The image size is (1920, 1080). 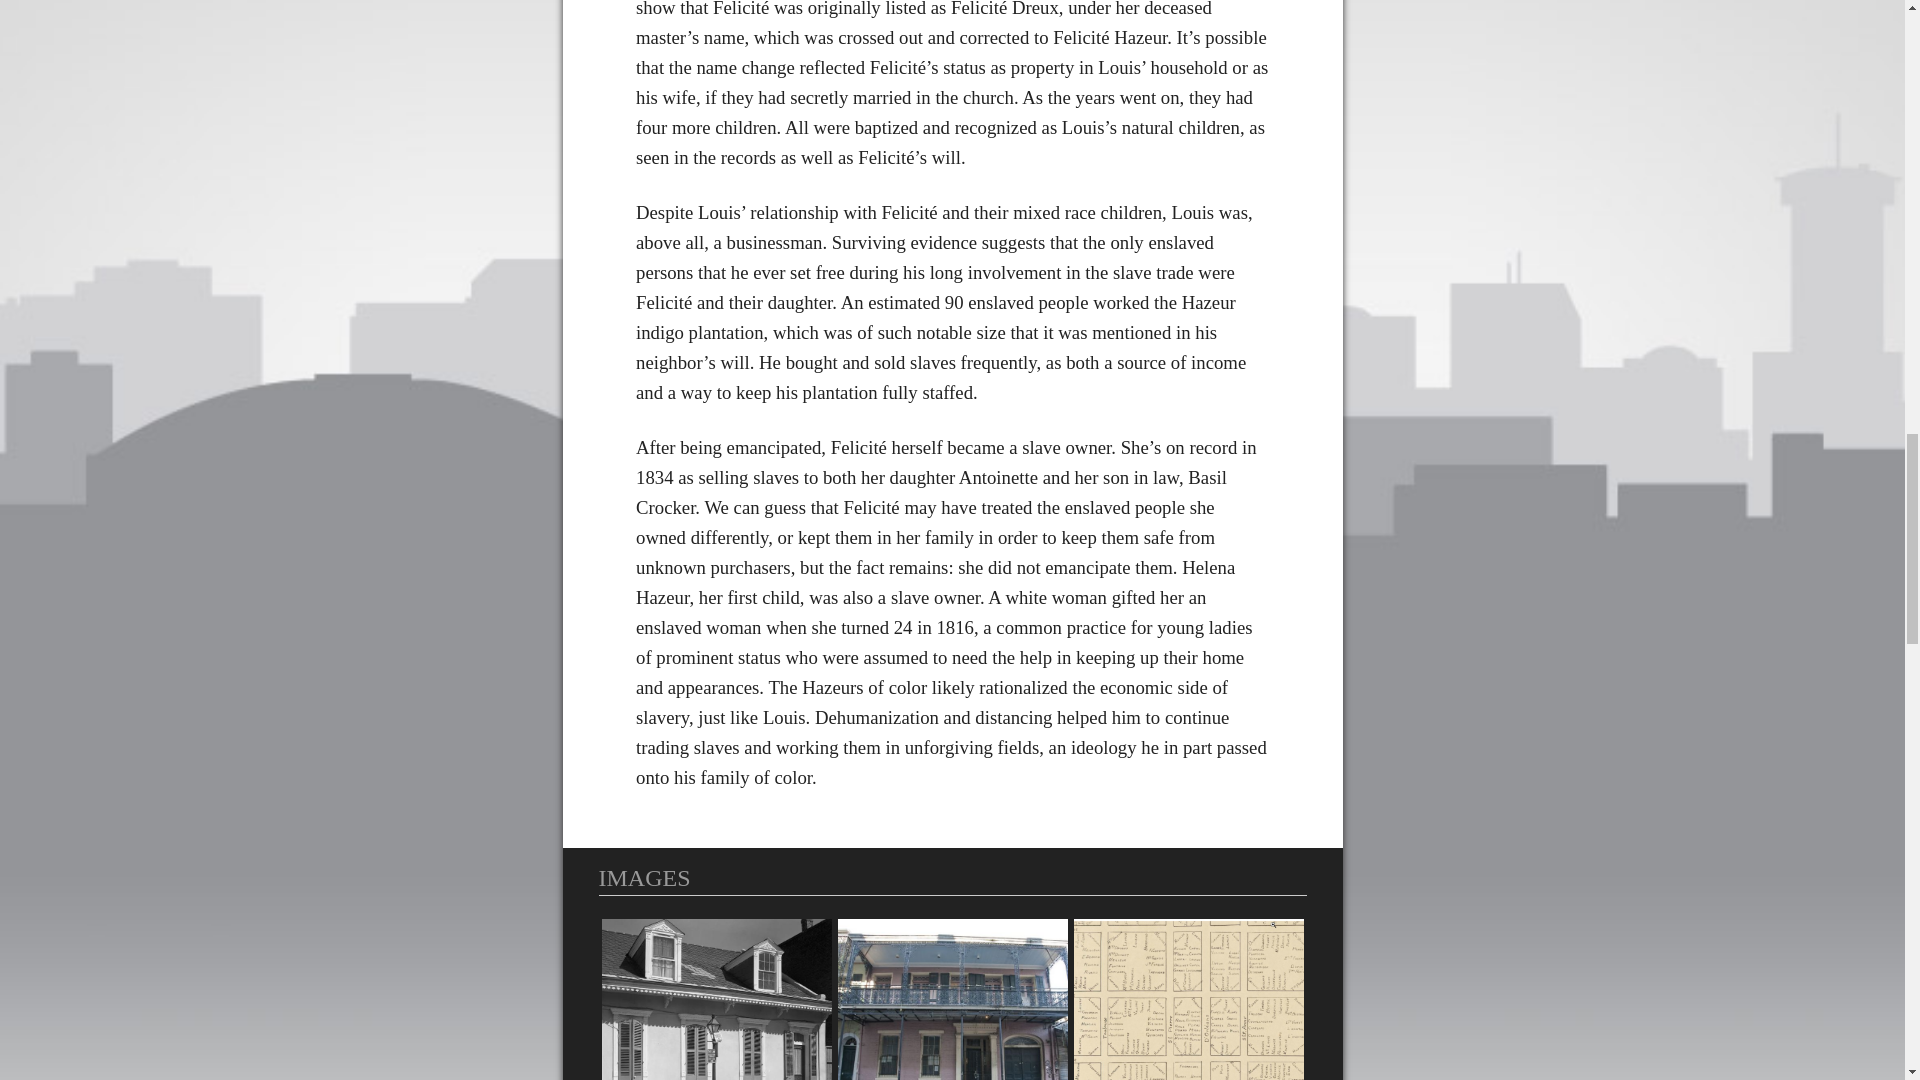 What do you see at coordinates (716, 1000) in the screenshot?
I see `Hazeur Home on Orleans` at bounding box center [716, 1000].